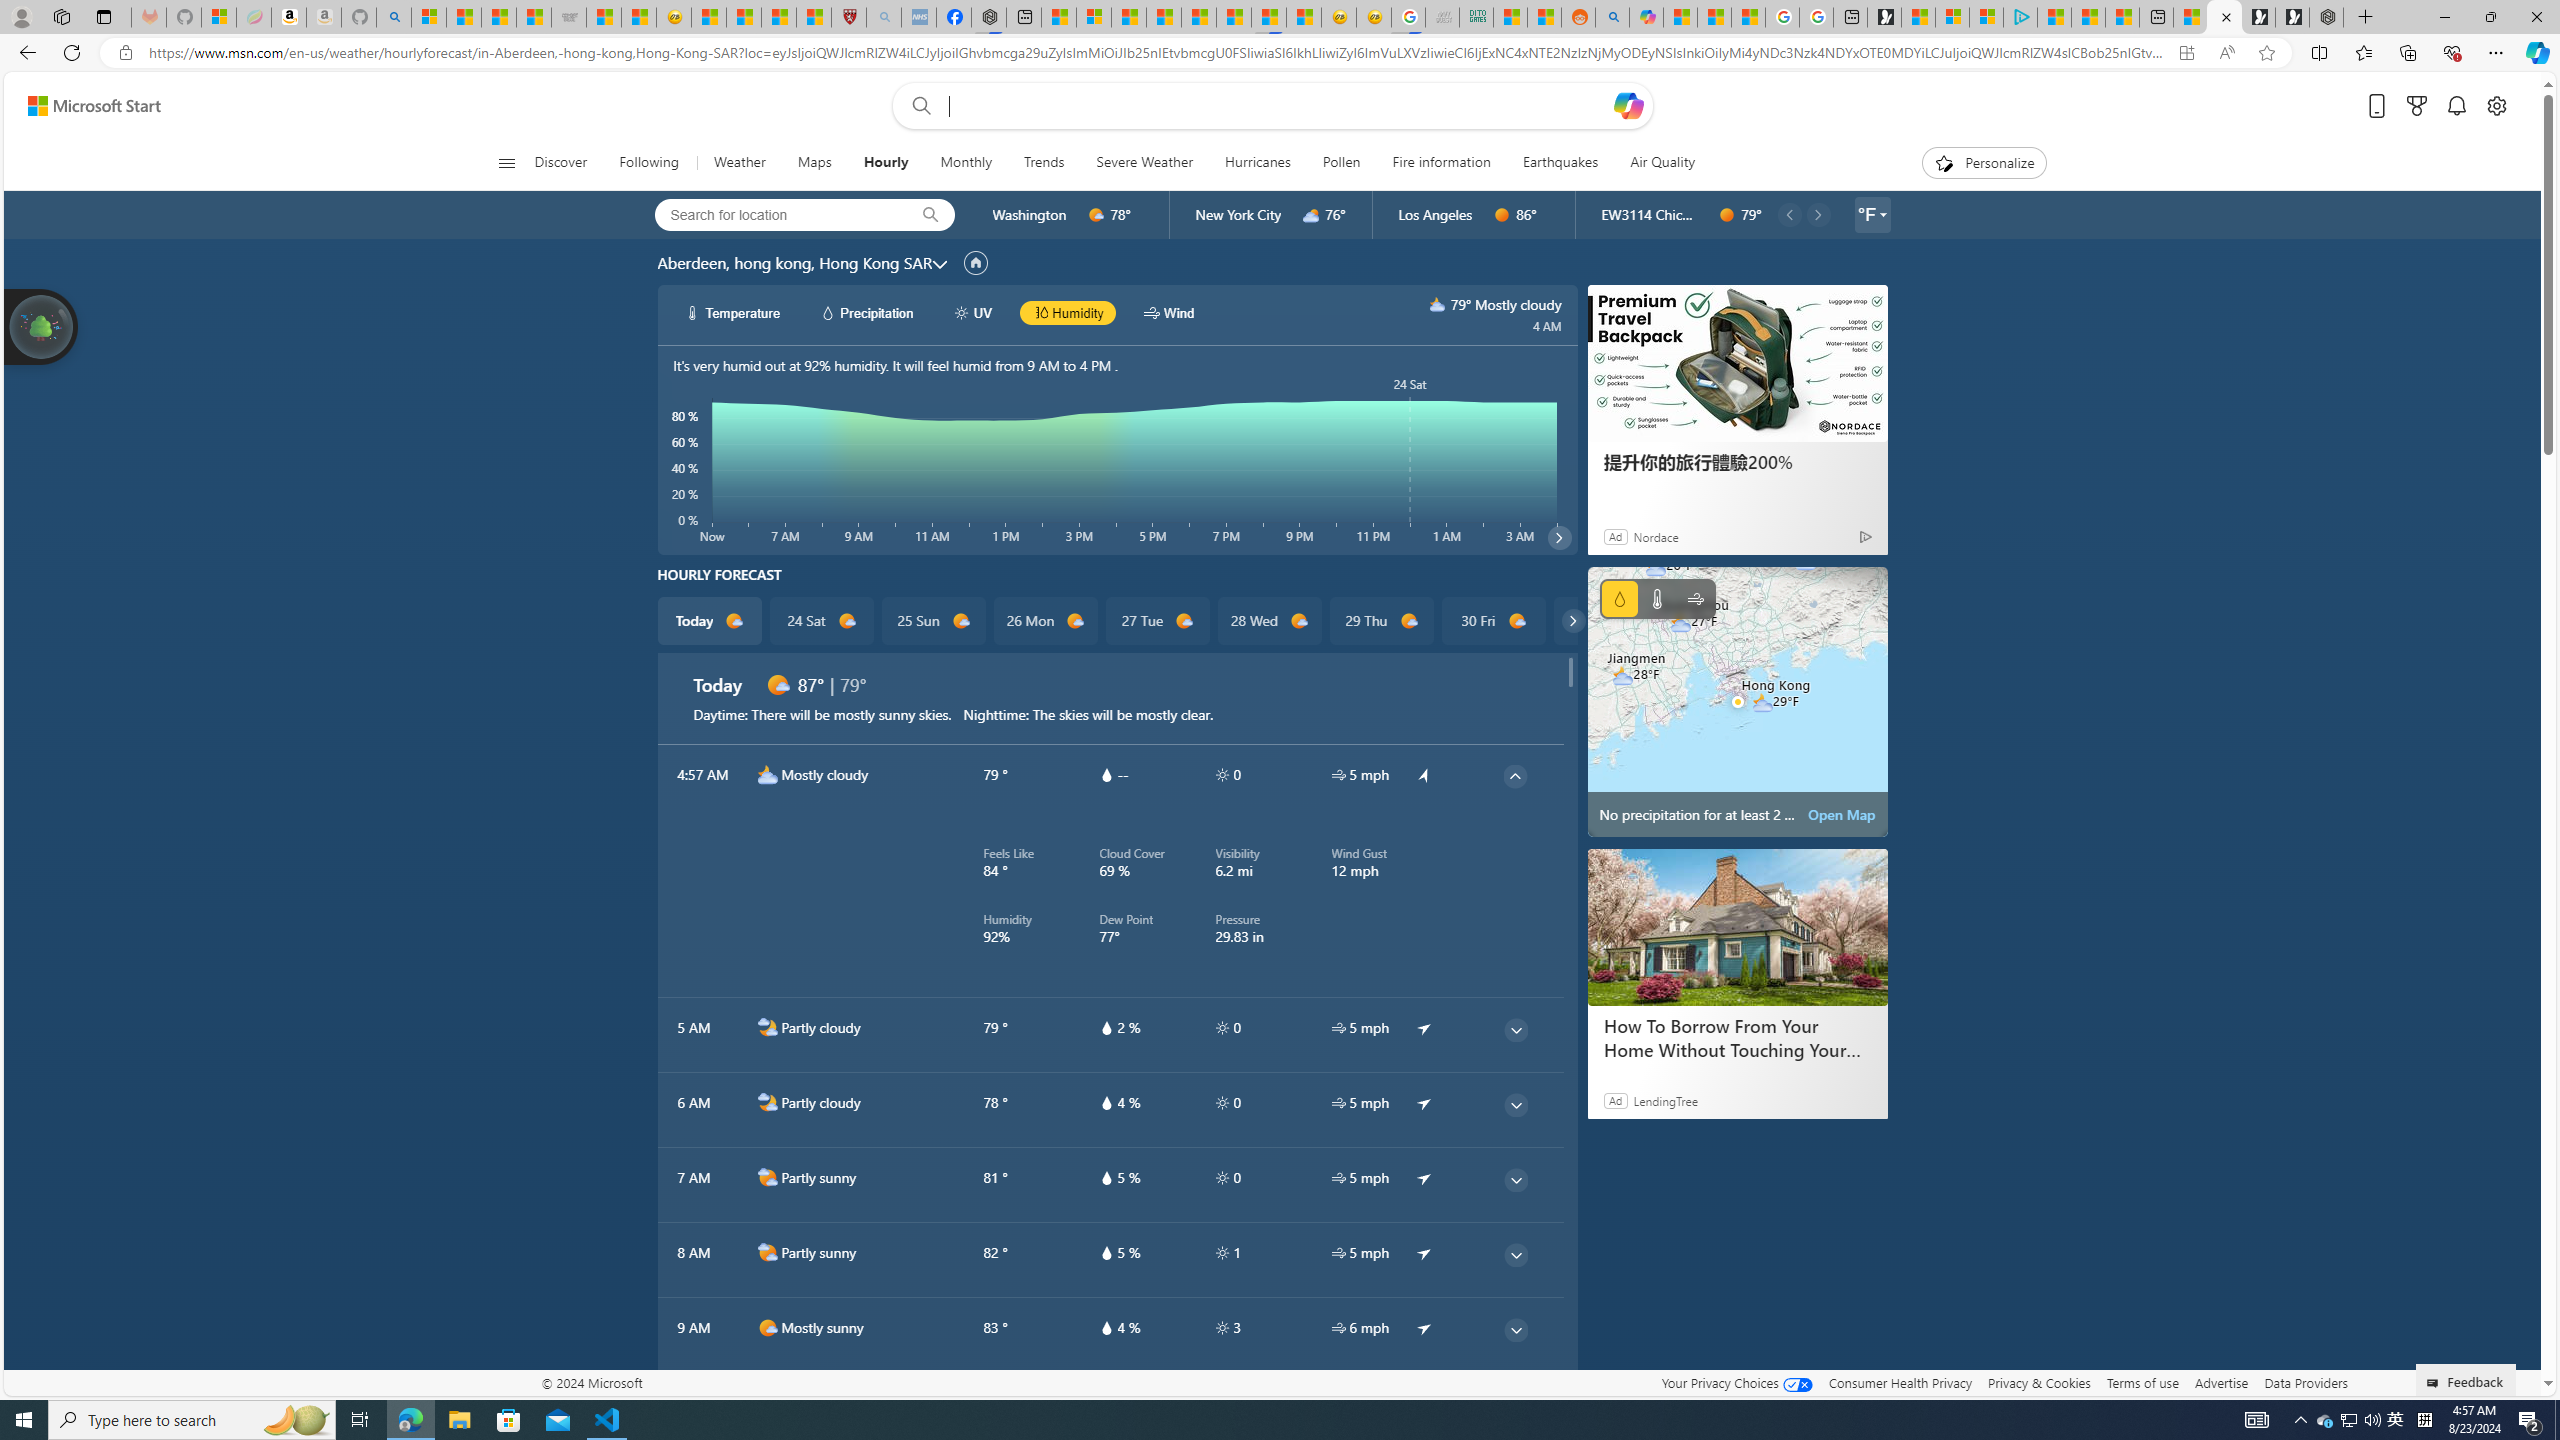  Describe the element at coordinates (1882, 215) in the screenshot. I see `locationBar/triangle` at that location.